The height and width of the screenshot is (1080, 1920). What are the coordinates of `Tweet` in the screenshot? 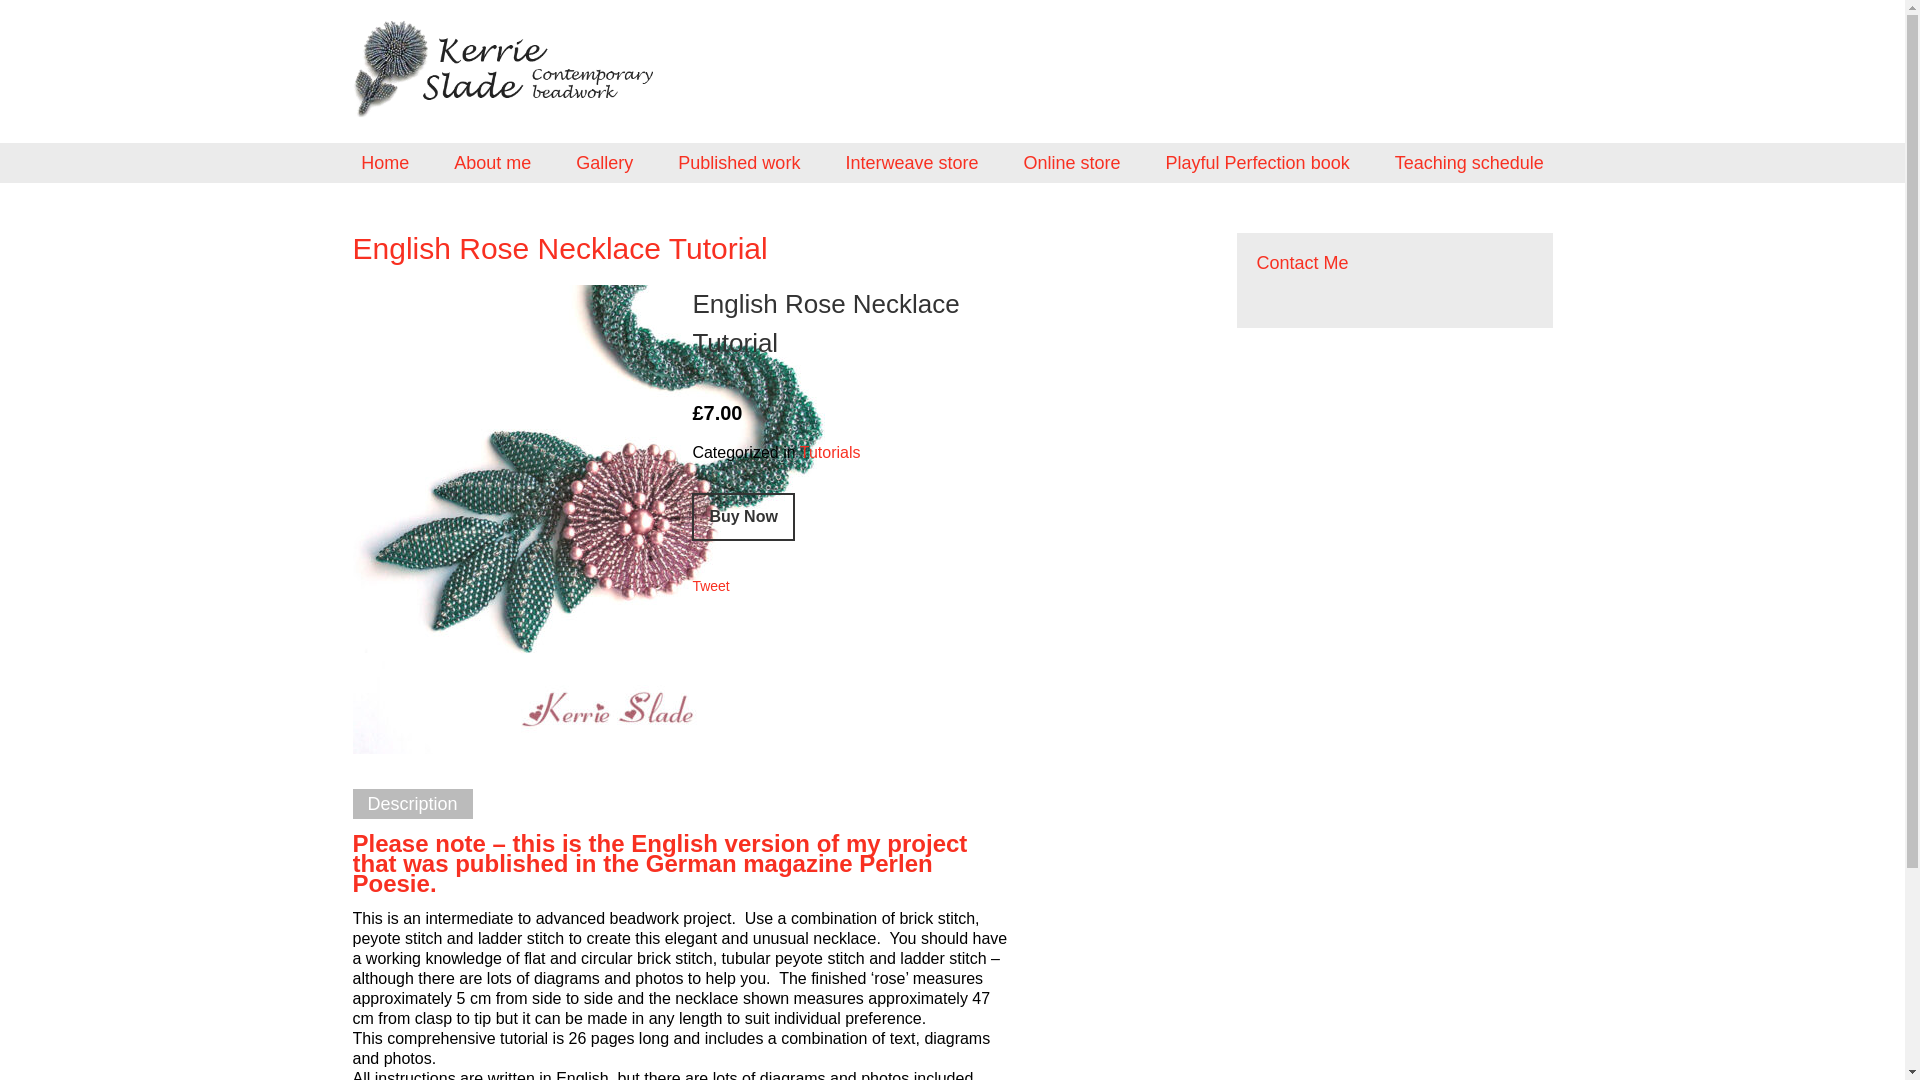 It's located at (710, 586).